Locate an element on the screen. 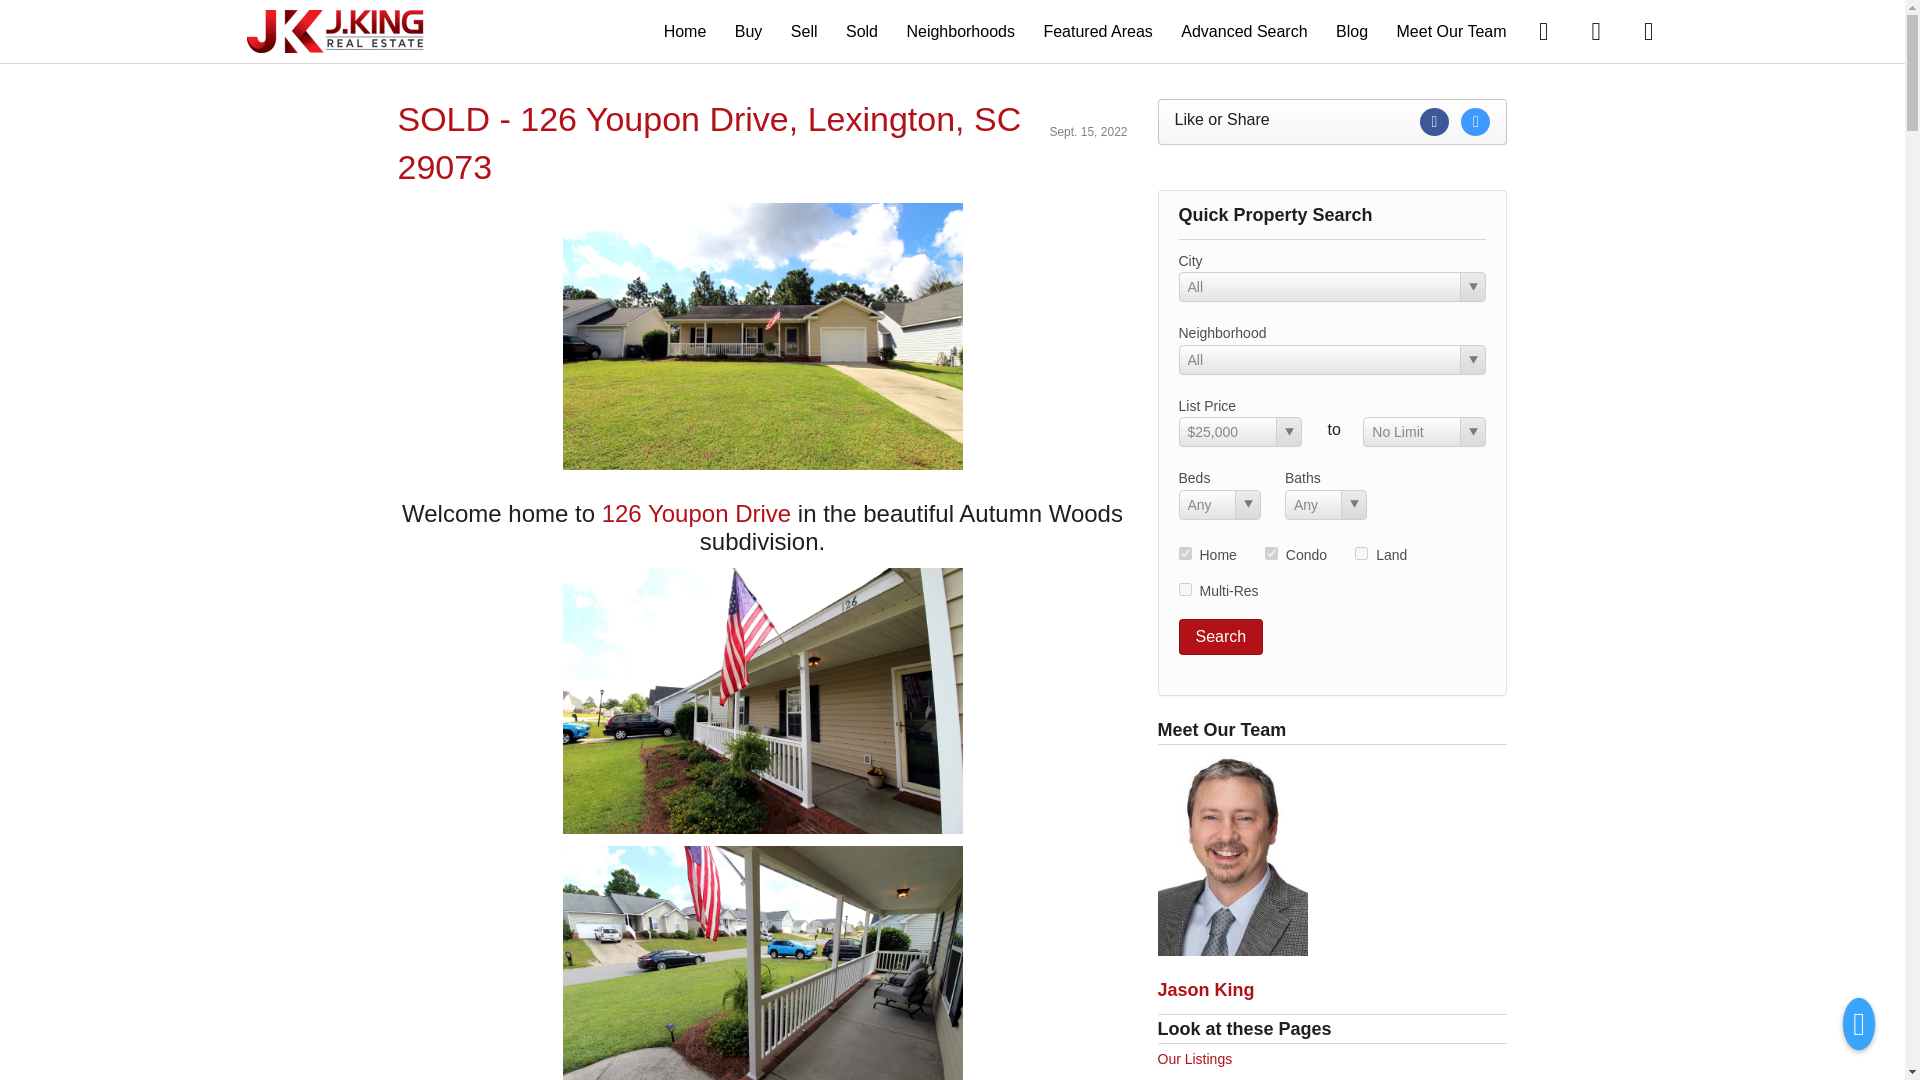 Image resolution: width=1920 pixels, height=1080 pixels. con is located at coordinates (1272, 553).